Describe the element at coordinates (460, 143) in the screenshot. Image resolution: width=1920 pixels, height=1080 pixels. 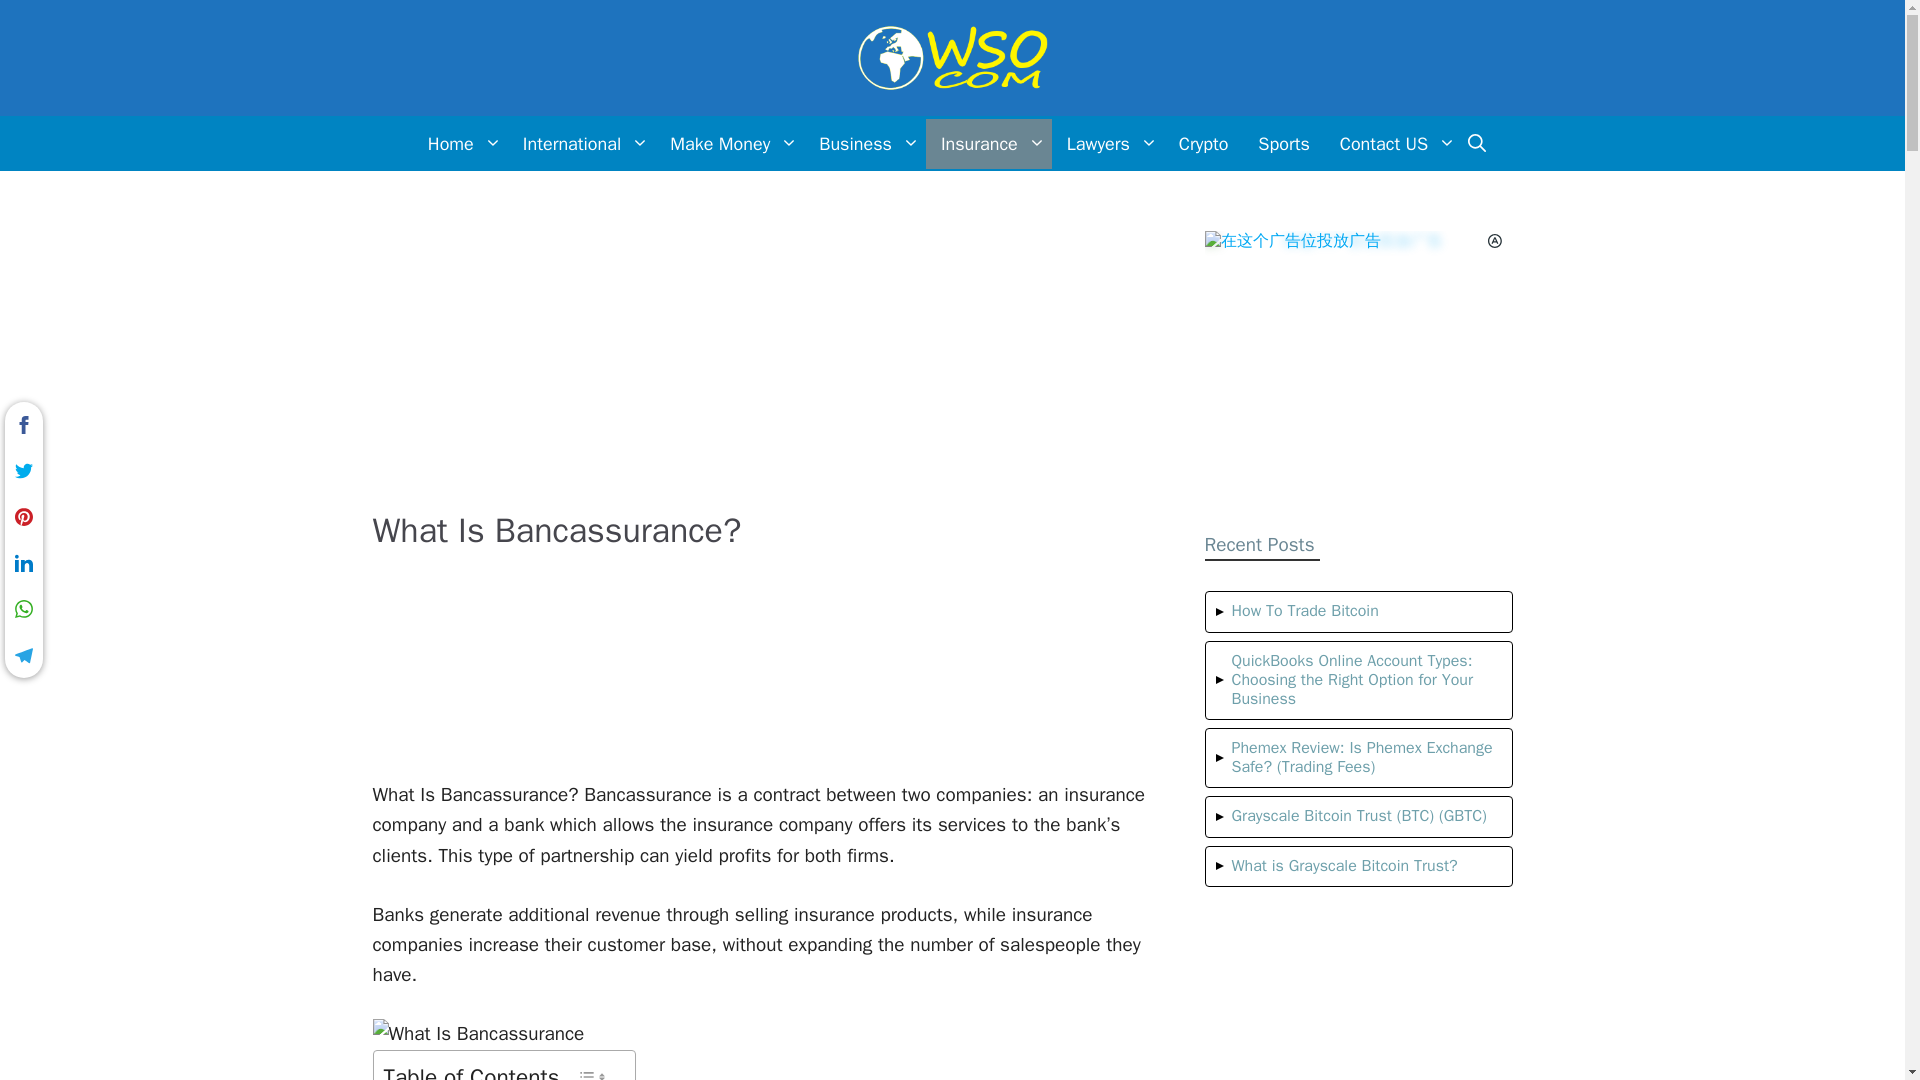
I see `Home` at that location.